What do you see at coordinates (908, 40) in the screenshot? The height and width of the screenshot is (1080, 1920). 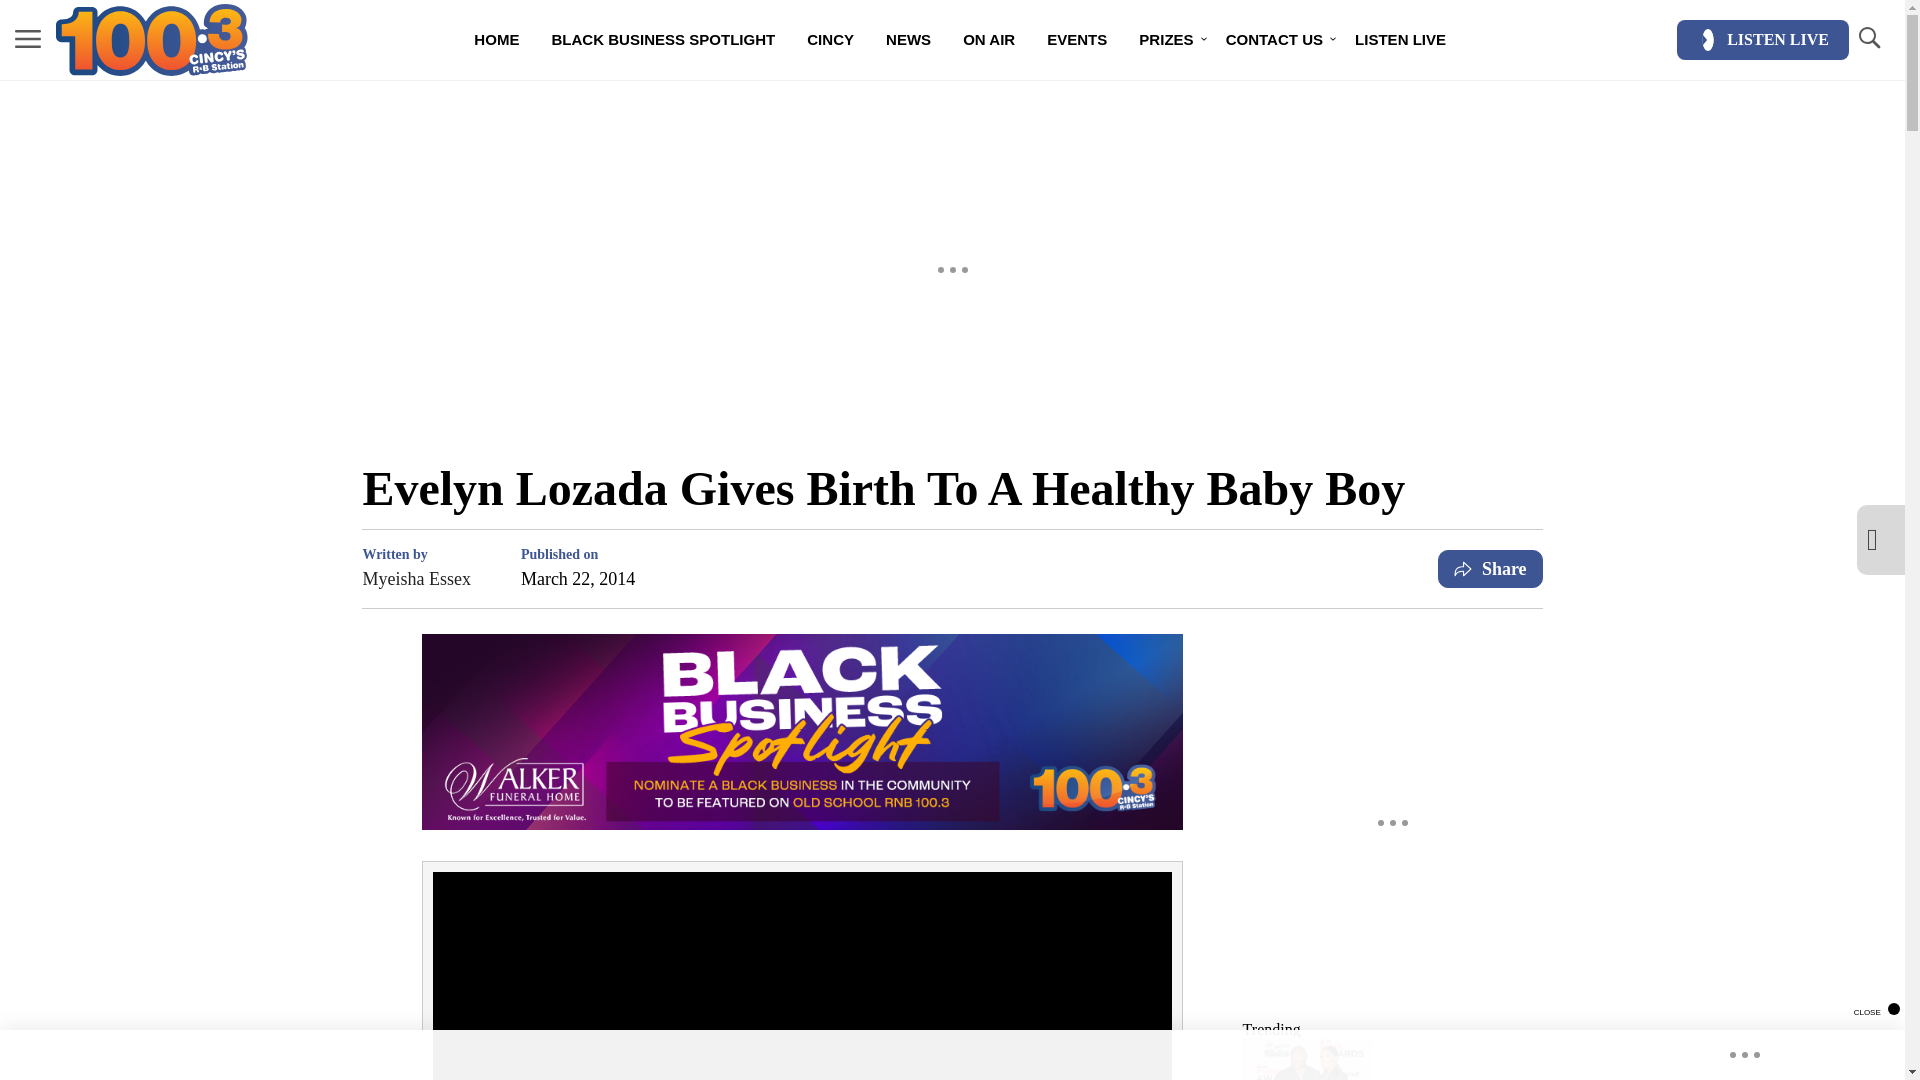 I see `NEWS` at bounding box center [908, 40].